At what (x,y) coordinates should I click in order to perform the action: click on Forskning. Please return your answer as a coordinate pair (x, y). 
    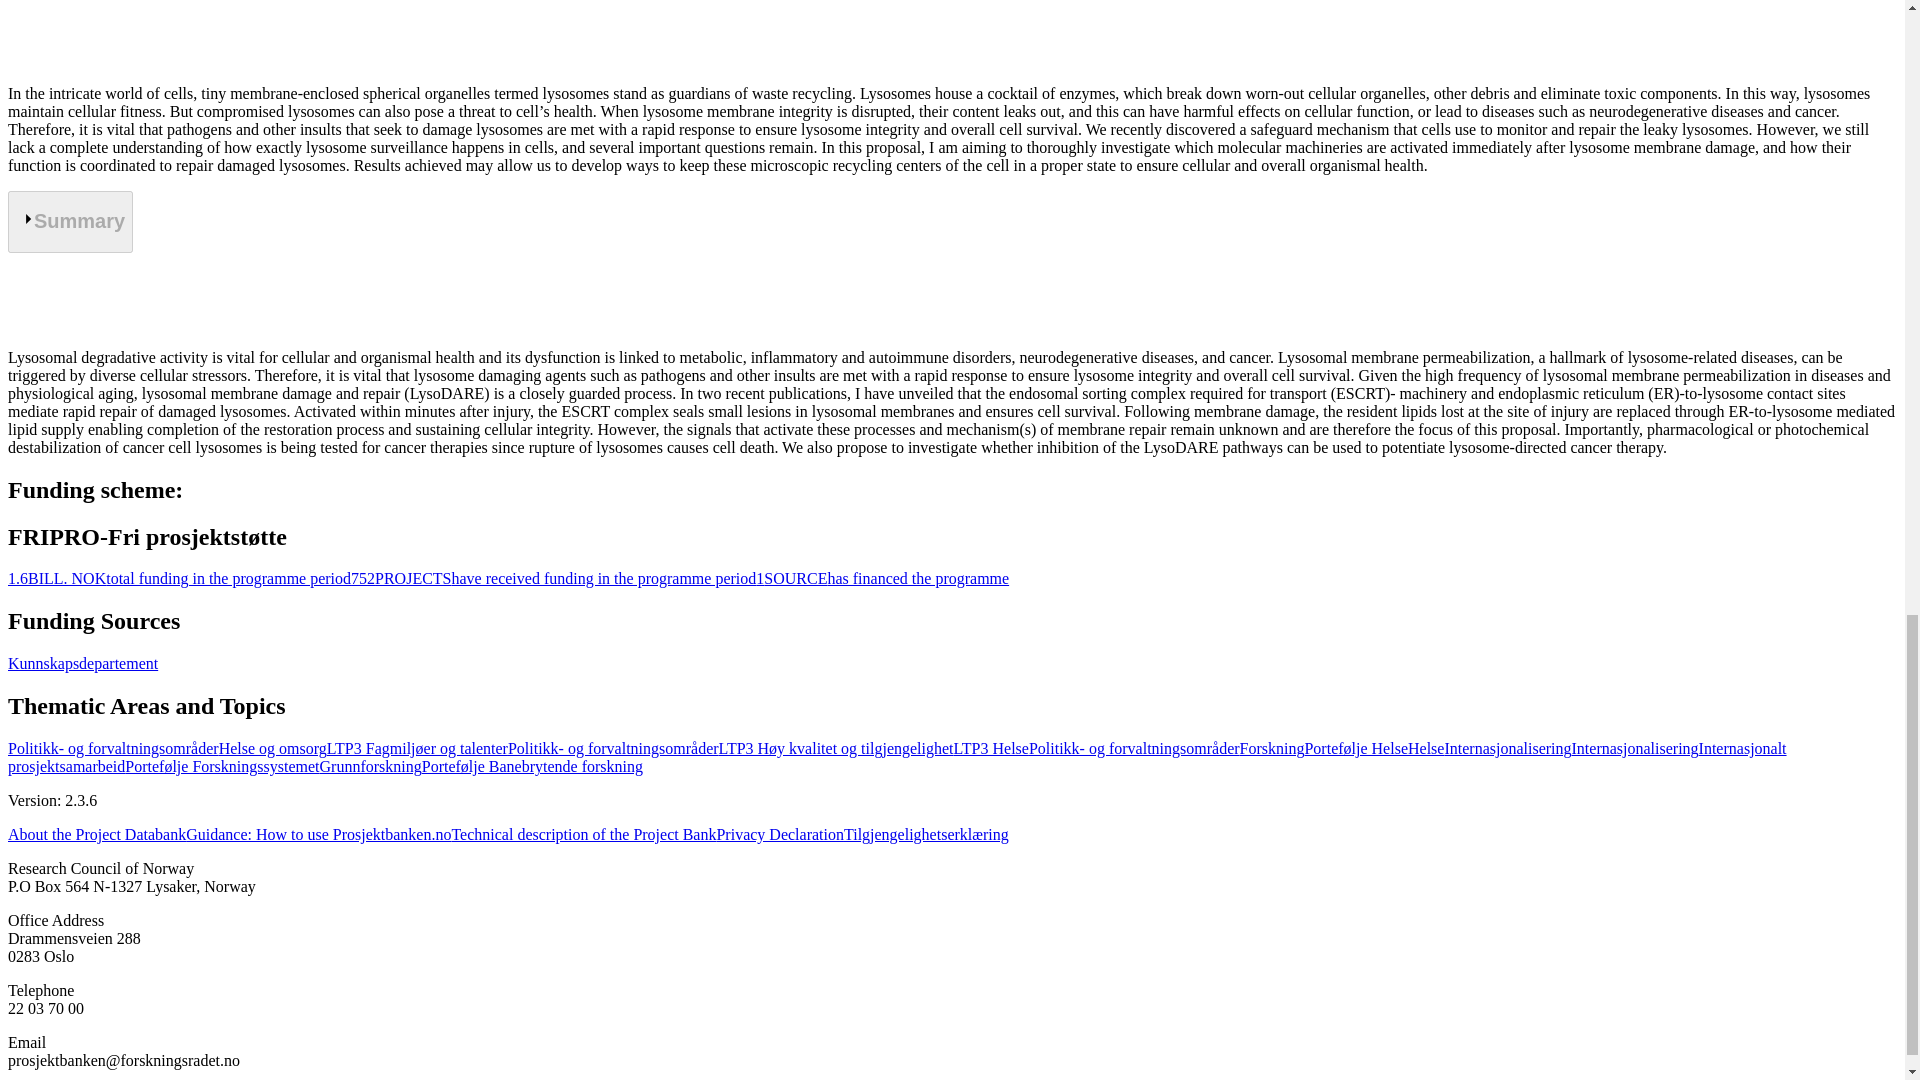
    Looking at the image, I should click on (1272, 748).